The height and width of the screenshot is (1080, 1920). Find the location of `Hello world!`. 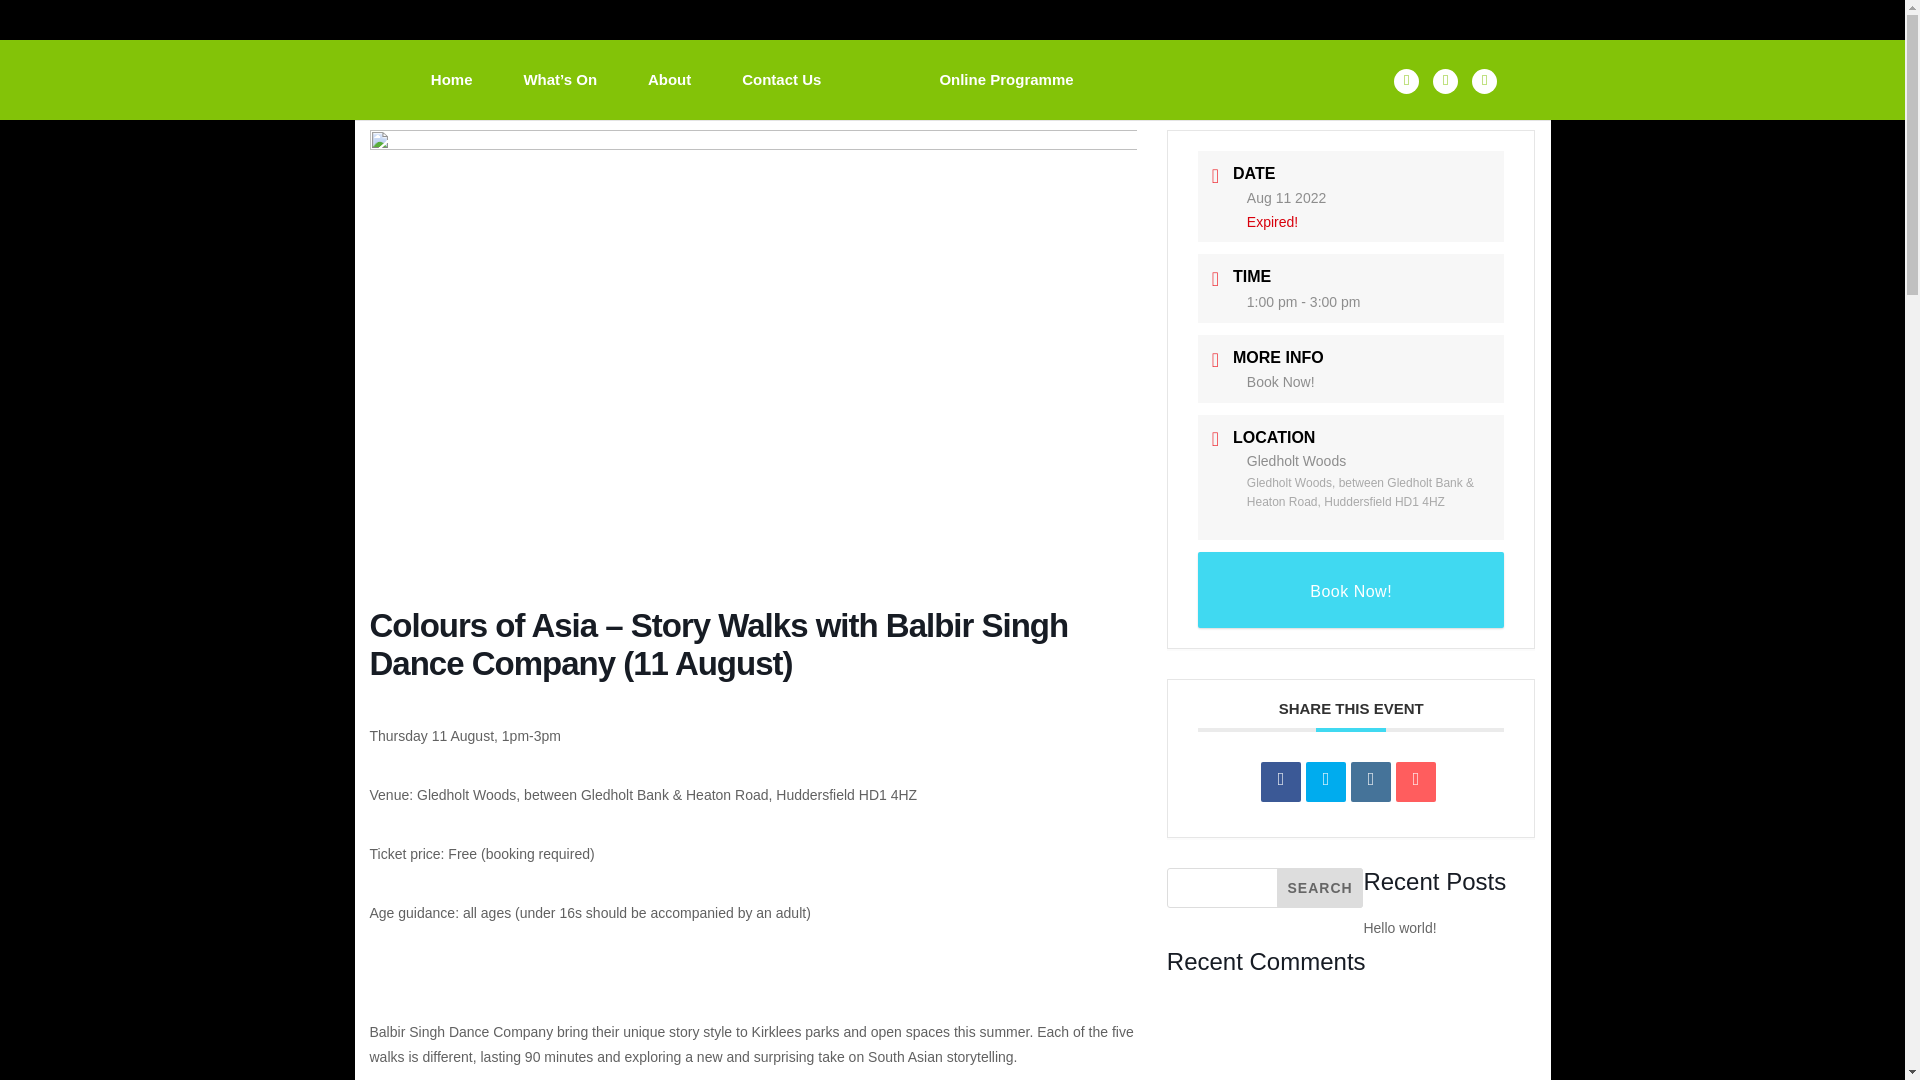

Hello world! is located at coordinates (1400, 928).